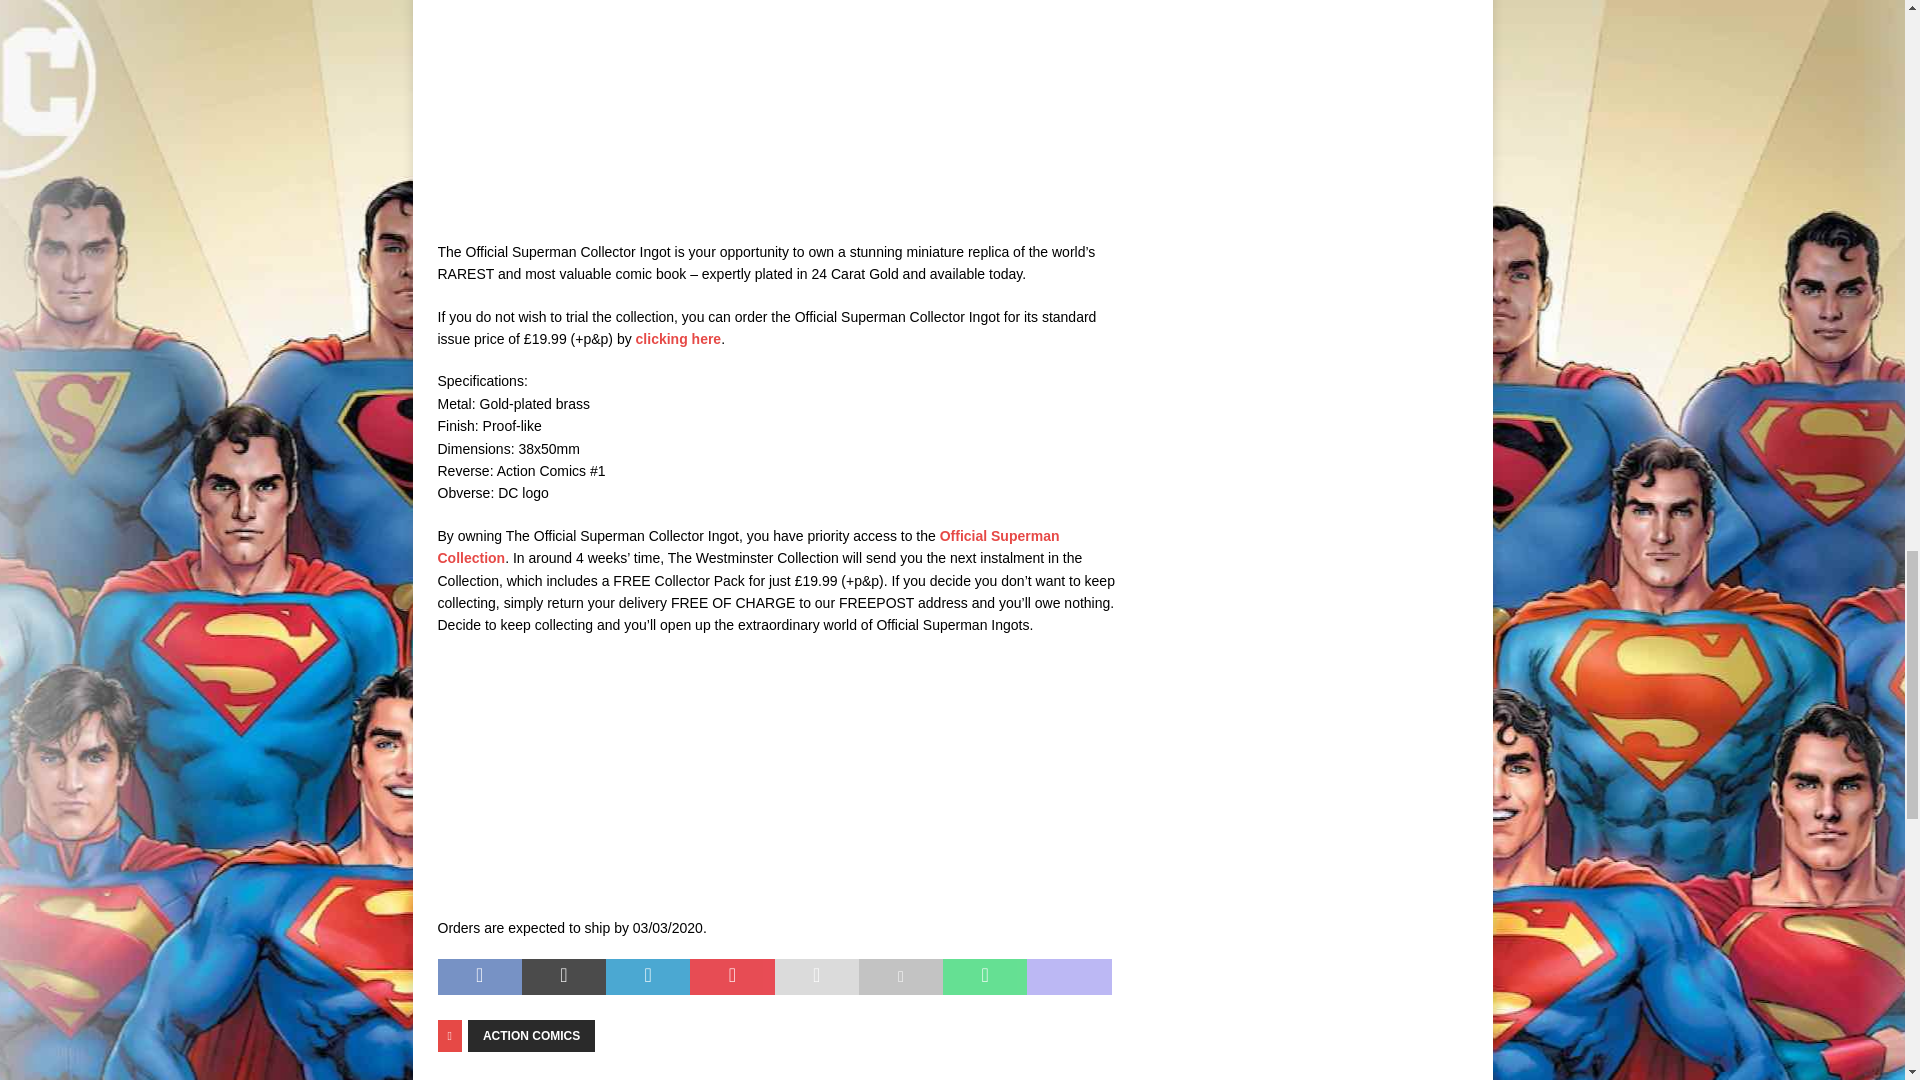  What do you see at coordinates (900, 976) in the screenshot?
I see `Print this article` at bounding box center [900, 976].